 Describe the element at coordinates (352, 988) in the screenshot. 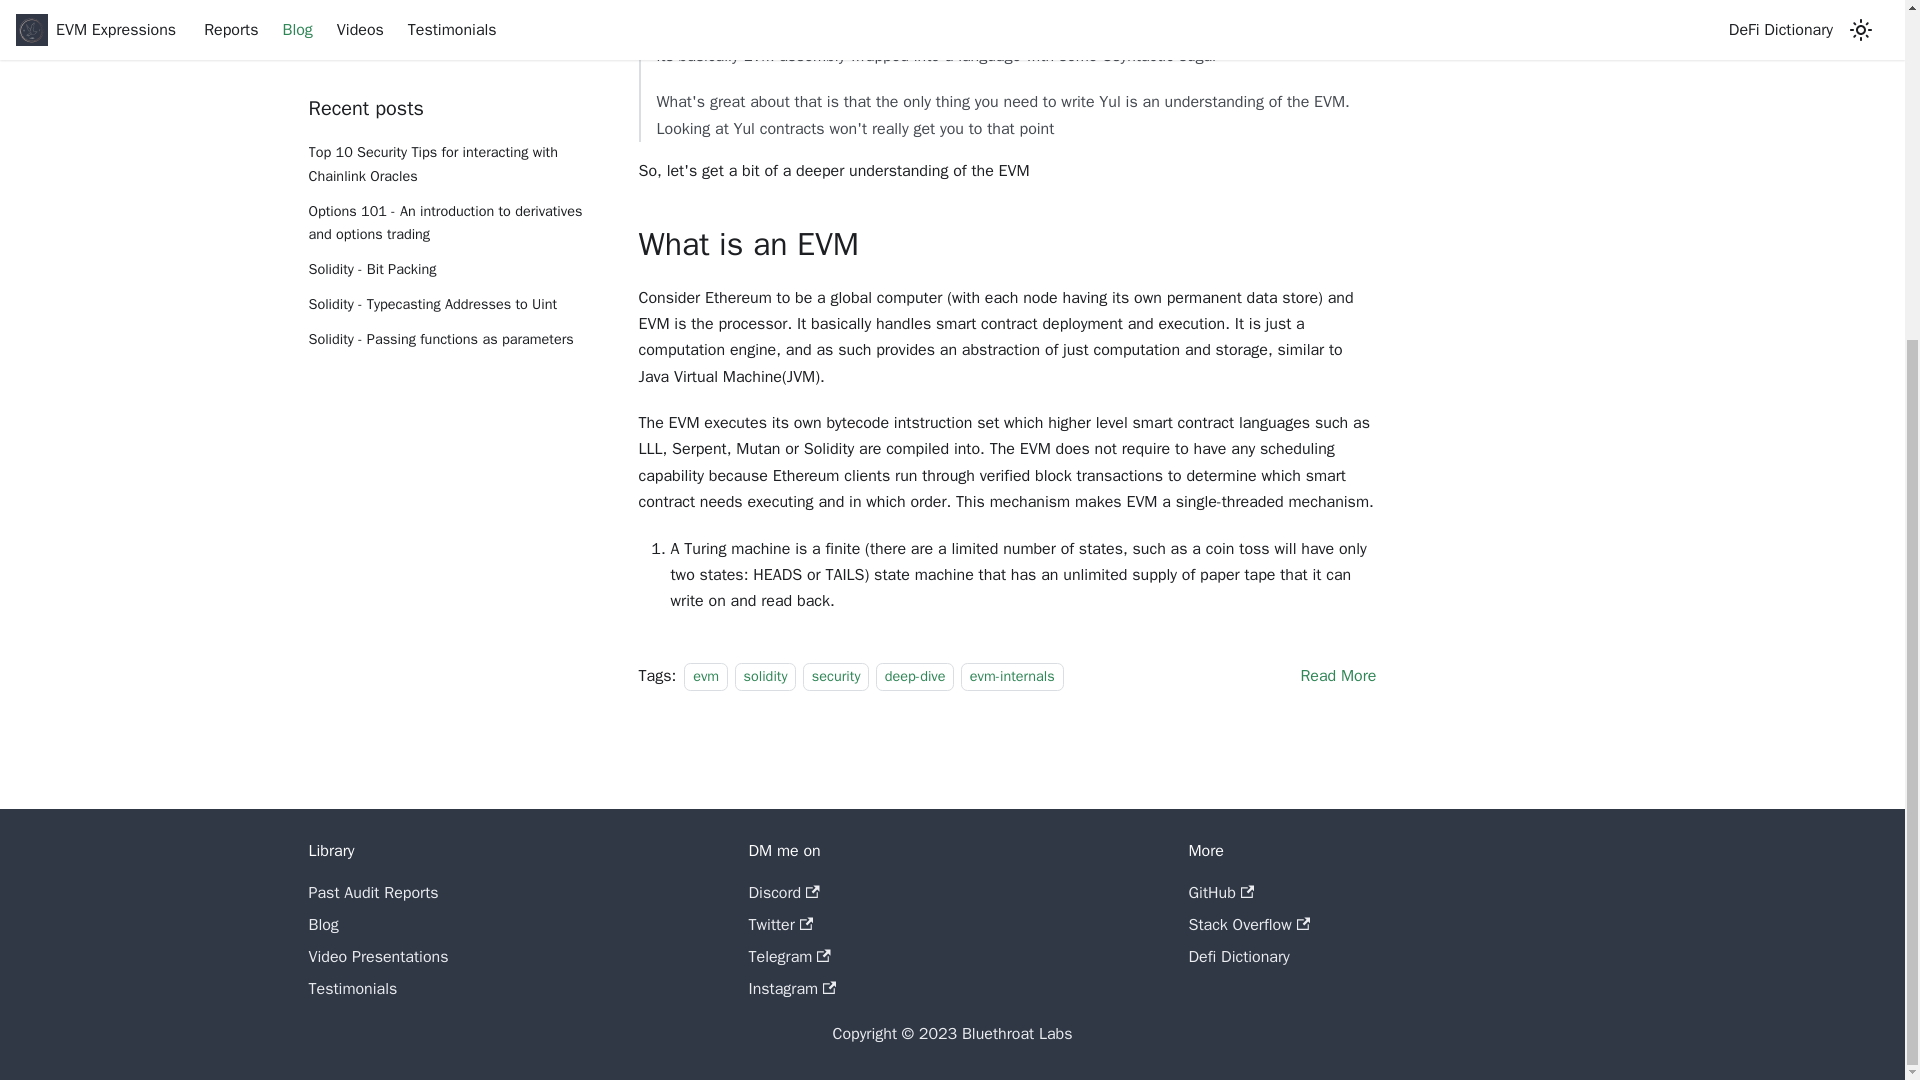

I see `Testimonials` at that location.